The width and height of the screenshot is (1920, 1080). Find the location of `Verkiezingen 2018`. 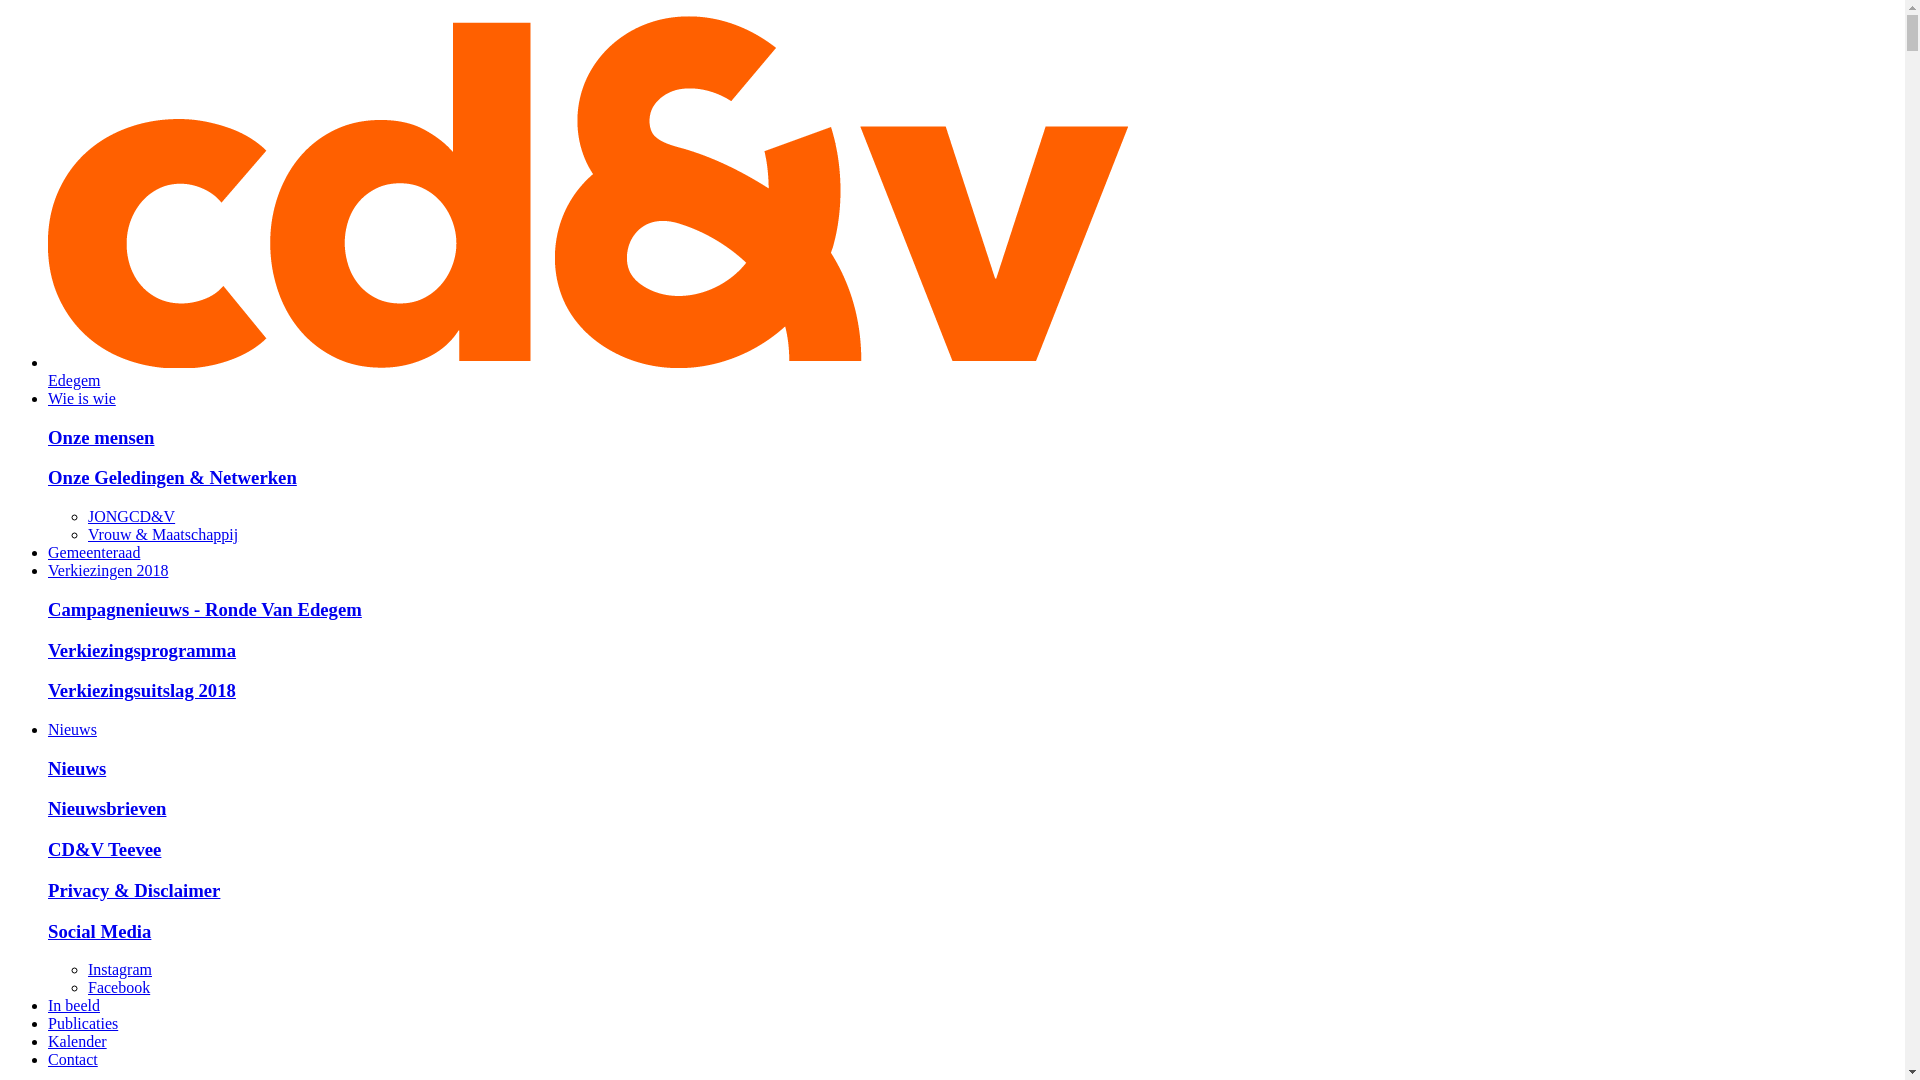

Verkiezingen 2018 is located at coordinates (108, 570).